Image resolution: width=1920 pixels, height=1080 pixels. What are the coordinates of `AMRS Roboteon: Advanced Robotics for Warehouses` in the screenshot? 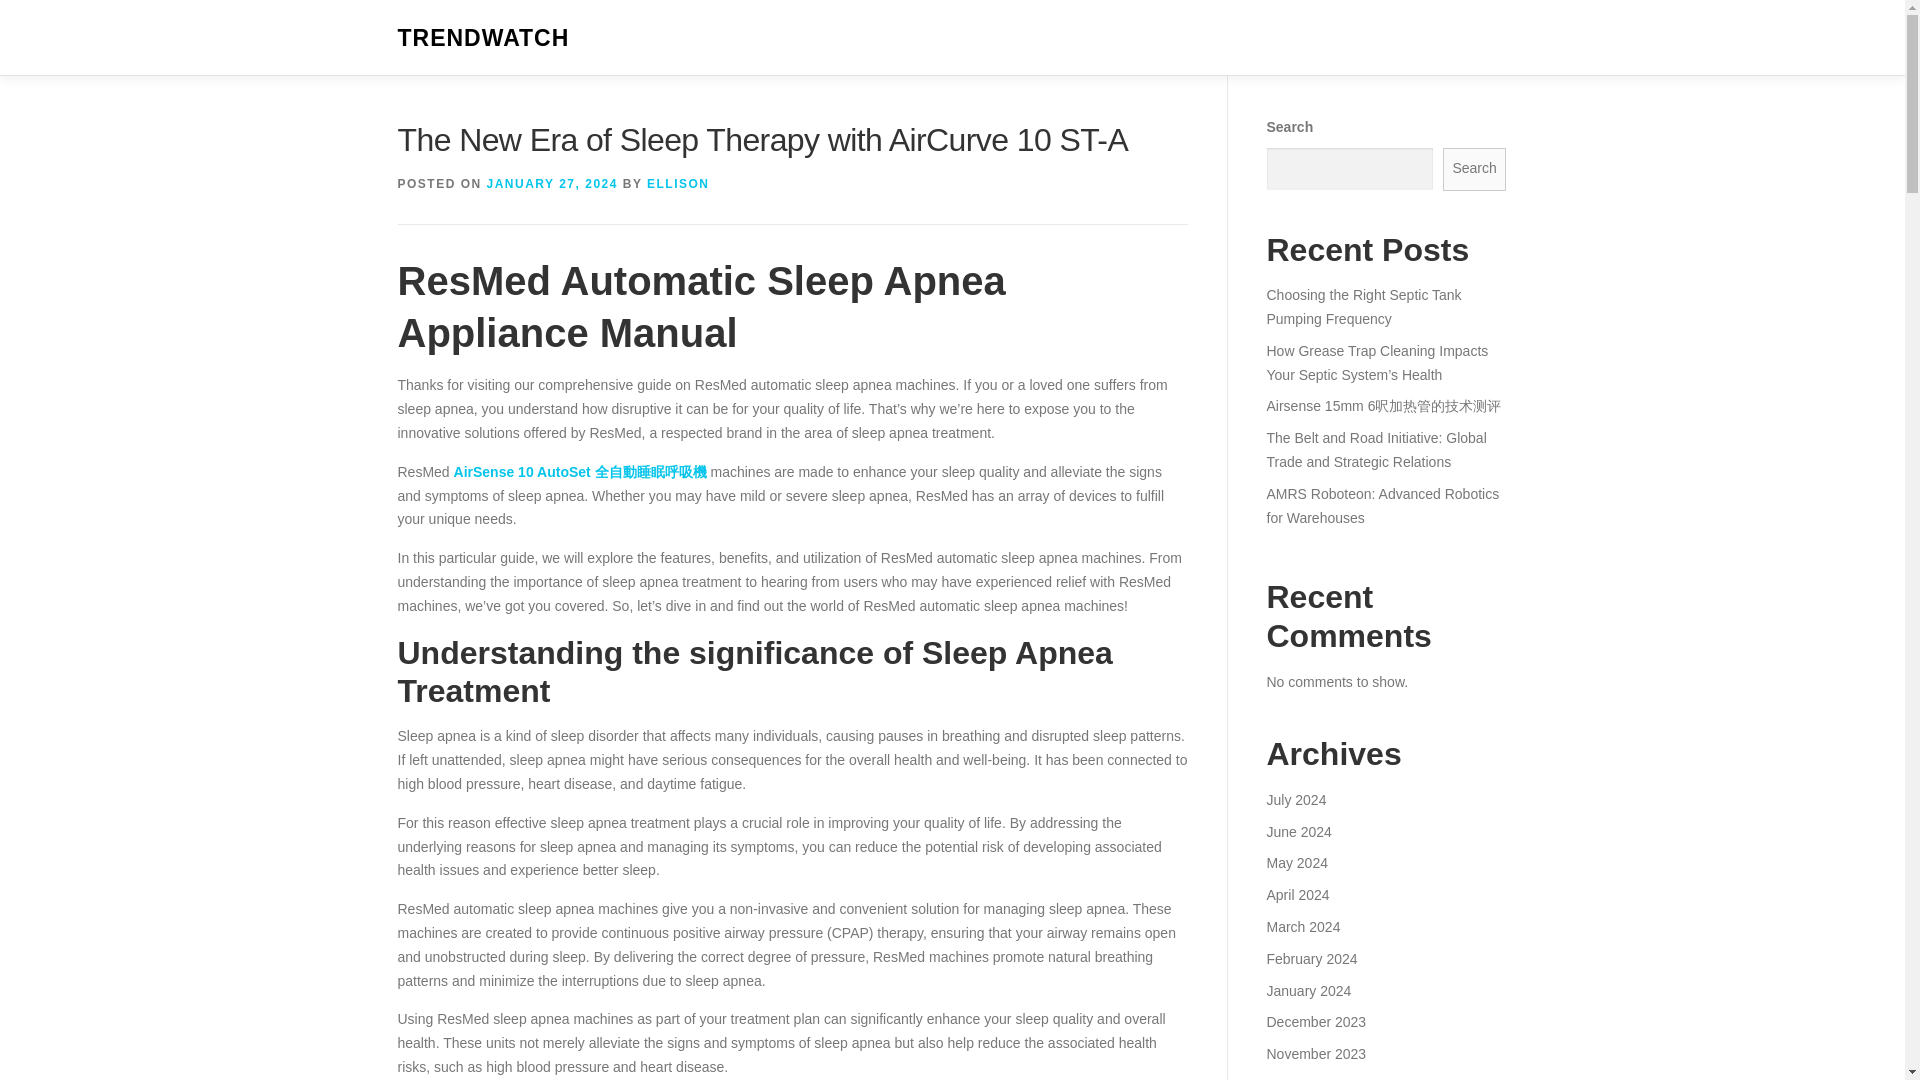 It's located at (1382, 506).